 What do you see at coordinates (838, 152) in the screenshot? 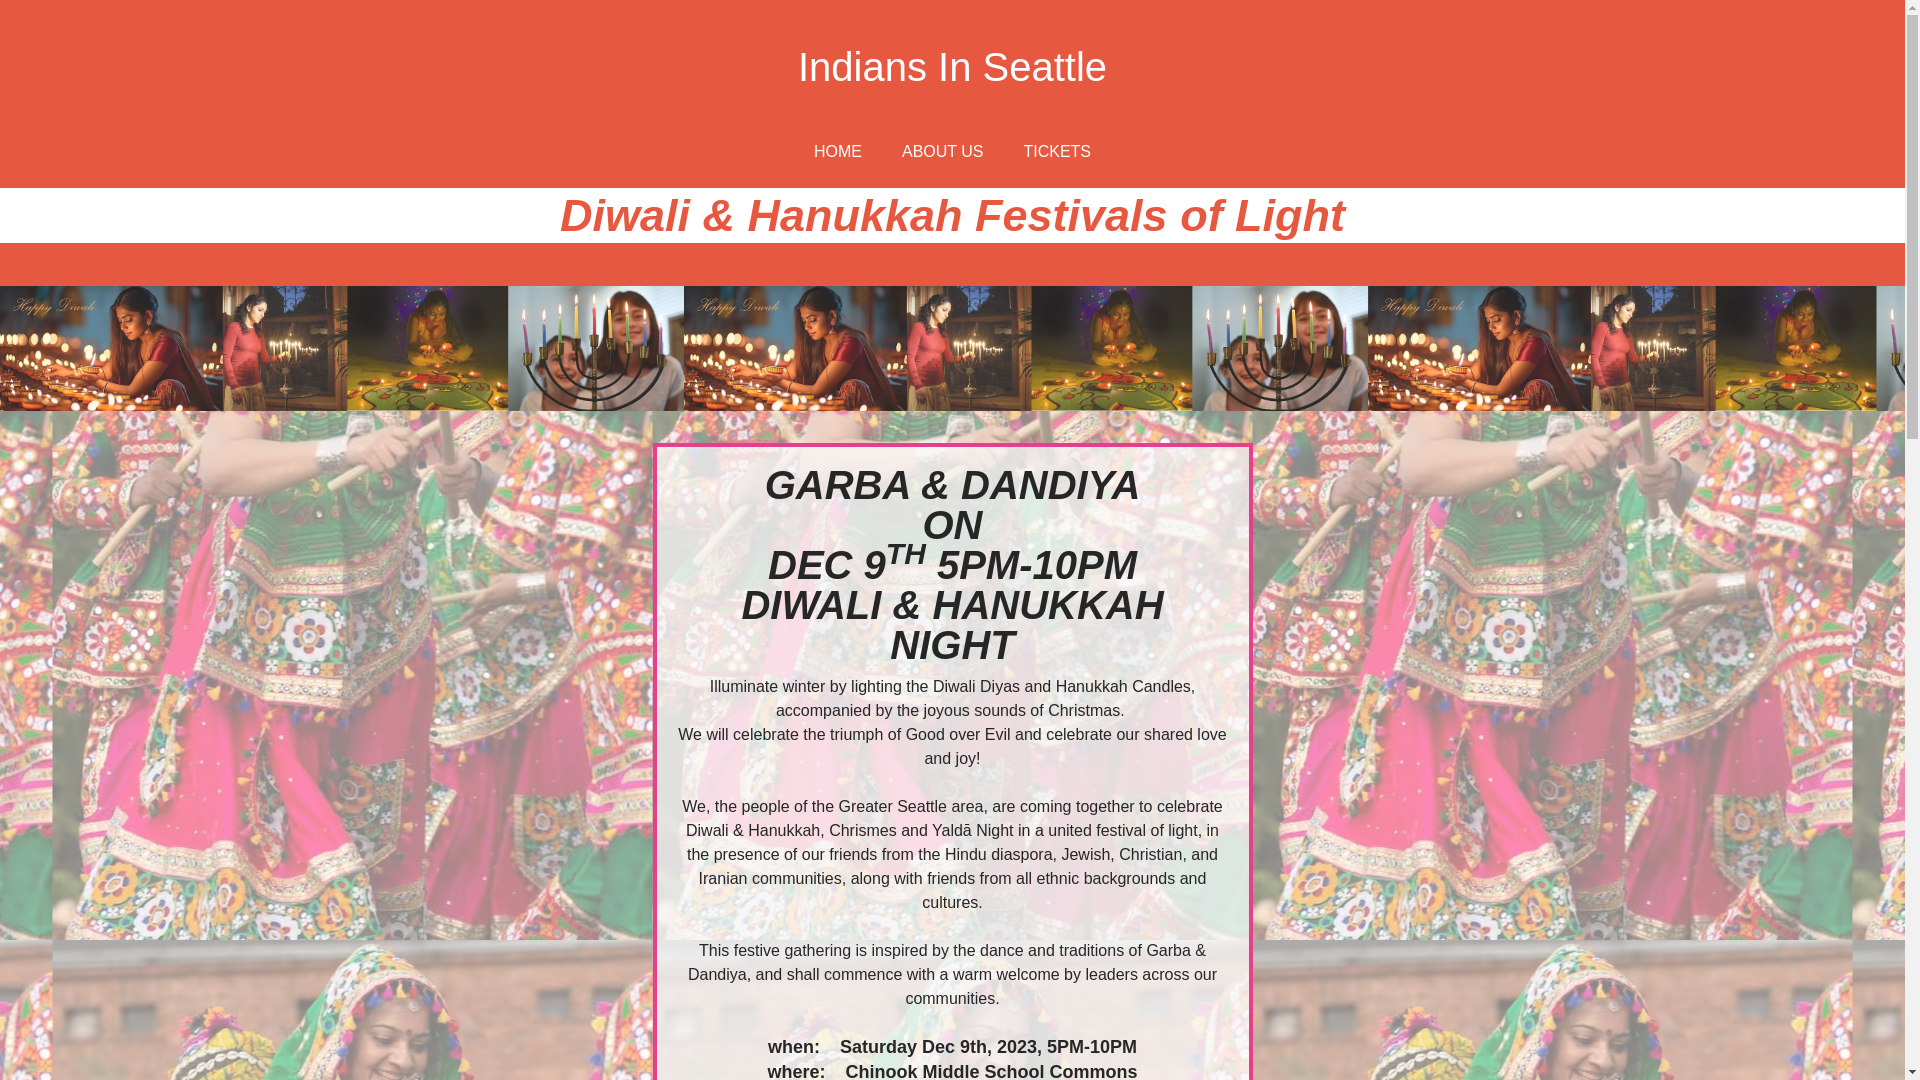
I see `HOME` at bounding box center [838, 152].